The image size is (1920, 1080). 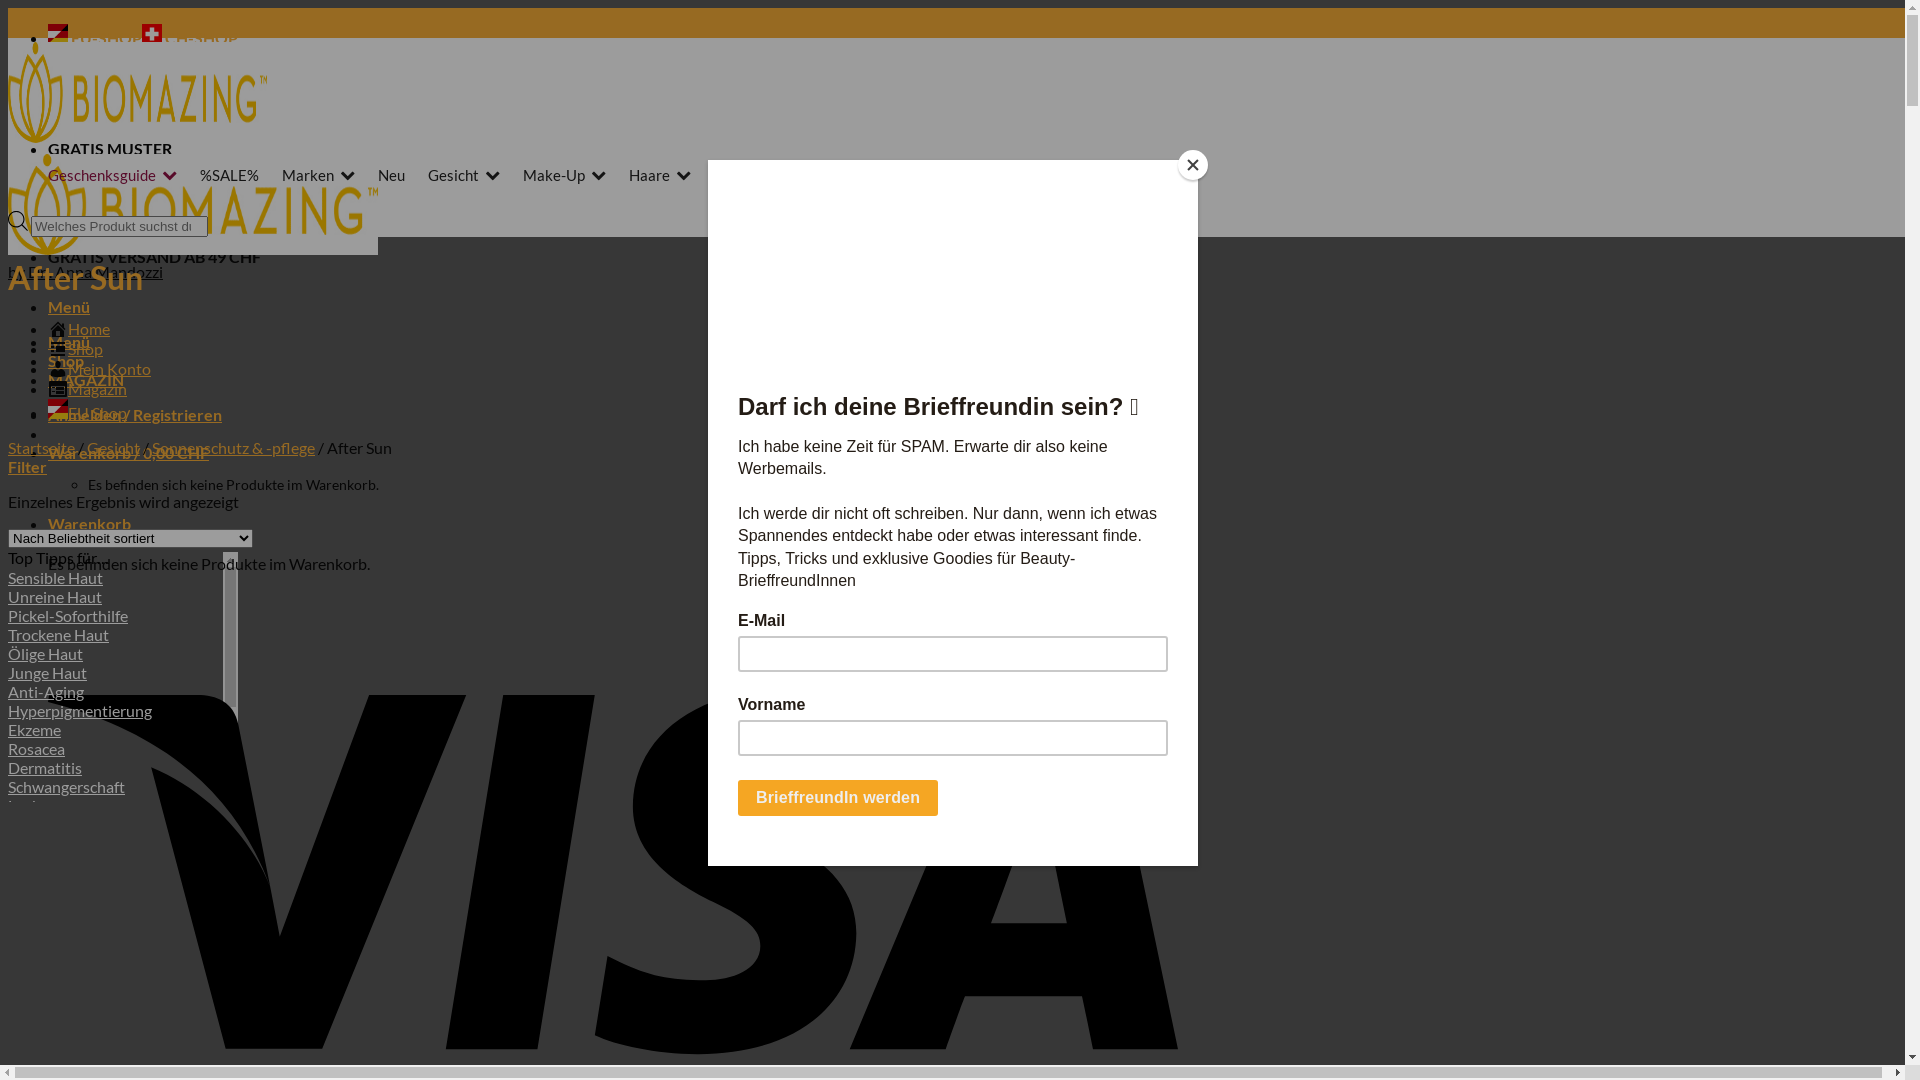 What do you see at coordinates (190, 38) in the screenshot?
I see `CH-SHOP` at bounding box center [190, 38].